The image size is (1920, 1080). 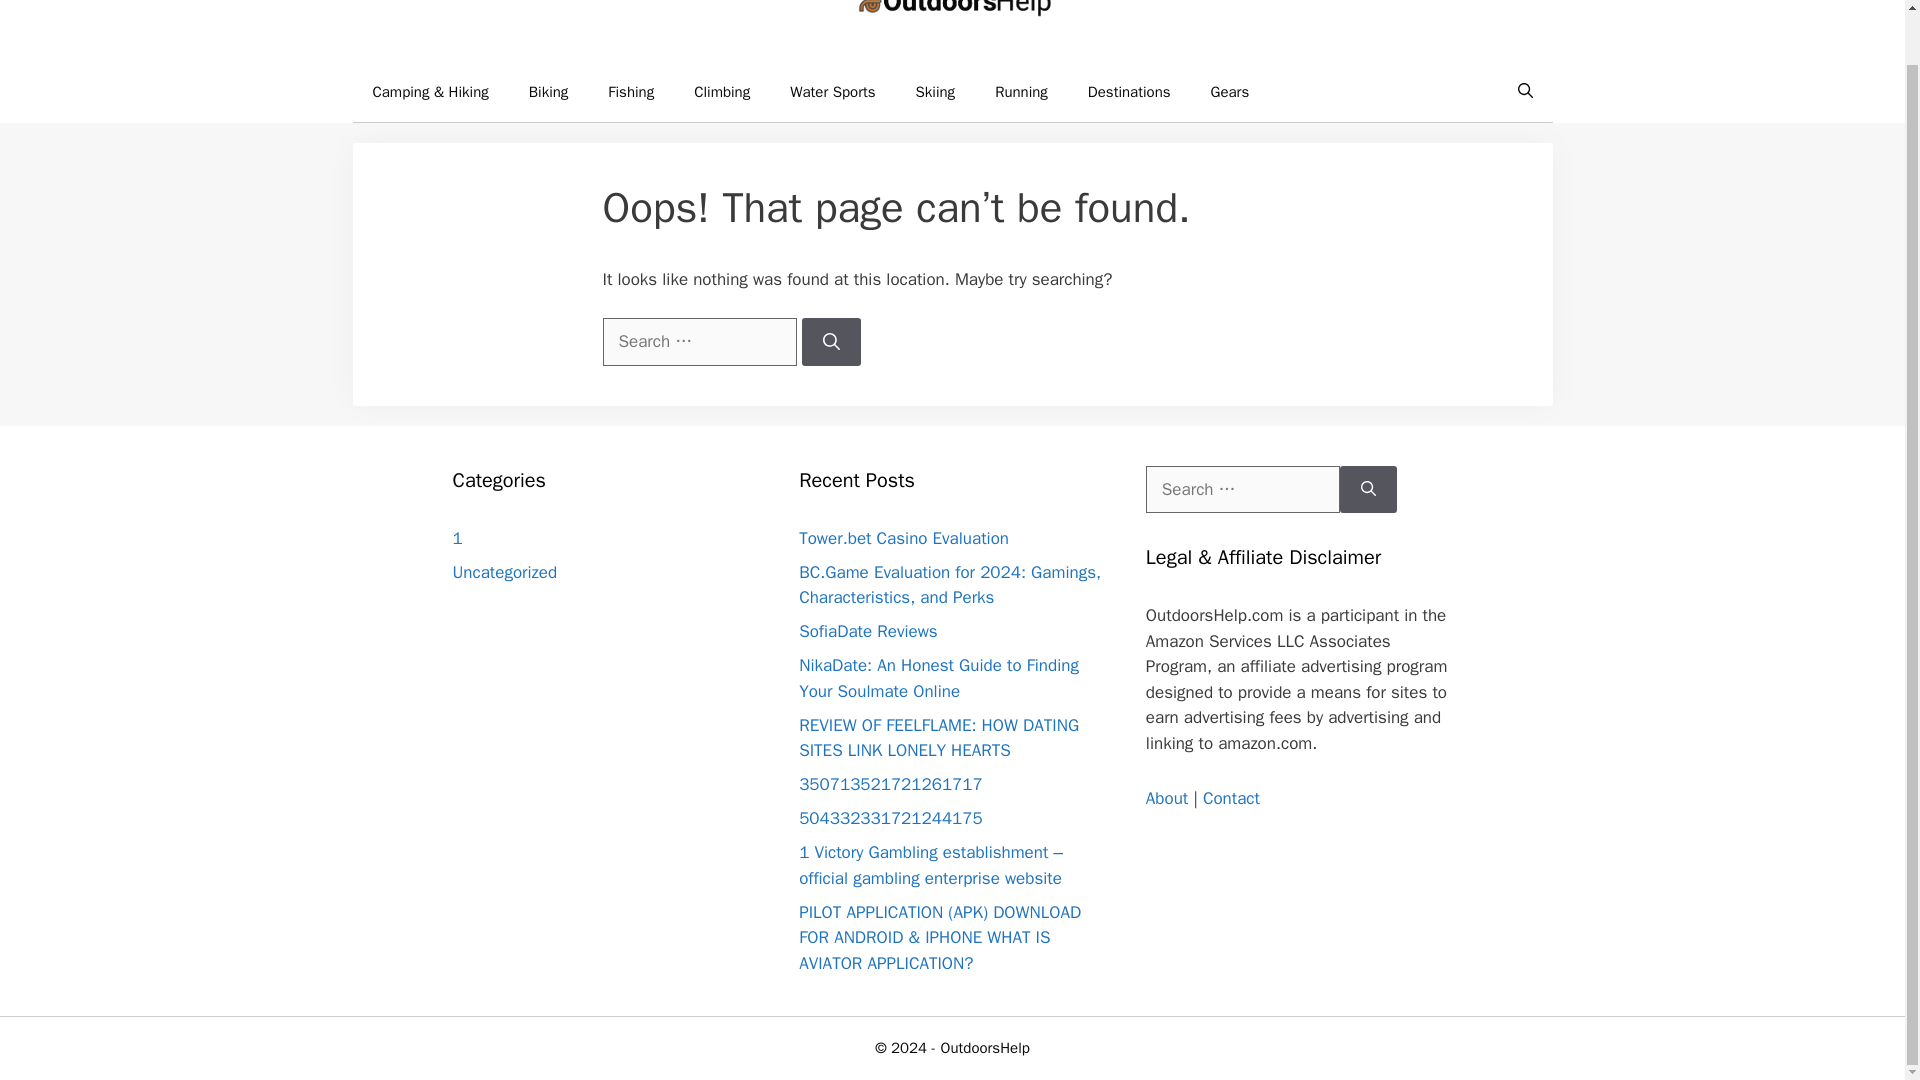 I want to click on Tower.bet Casino Evaluation, so click(x=904, y=538).